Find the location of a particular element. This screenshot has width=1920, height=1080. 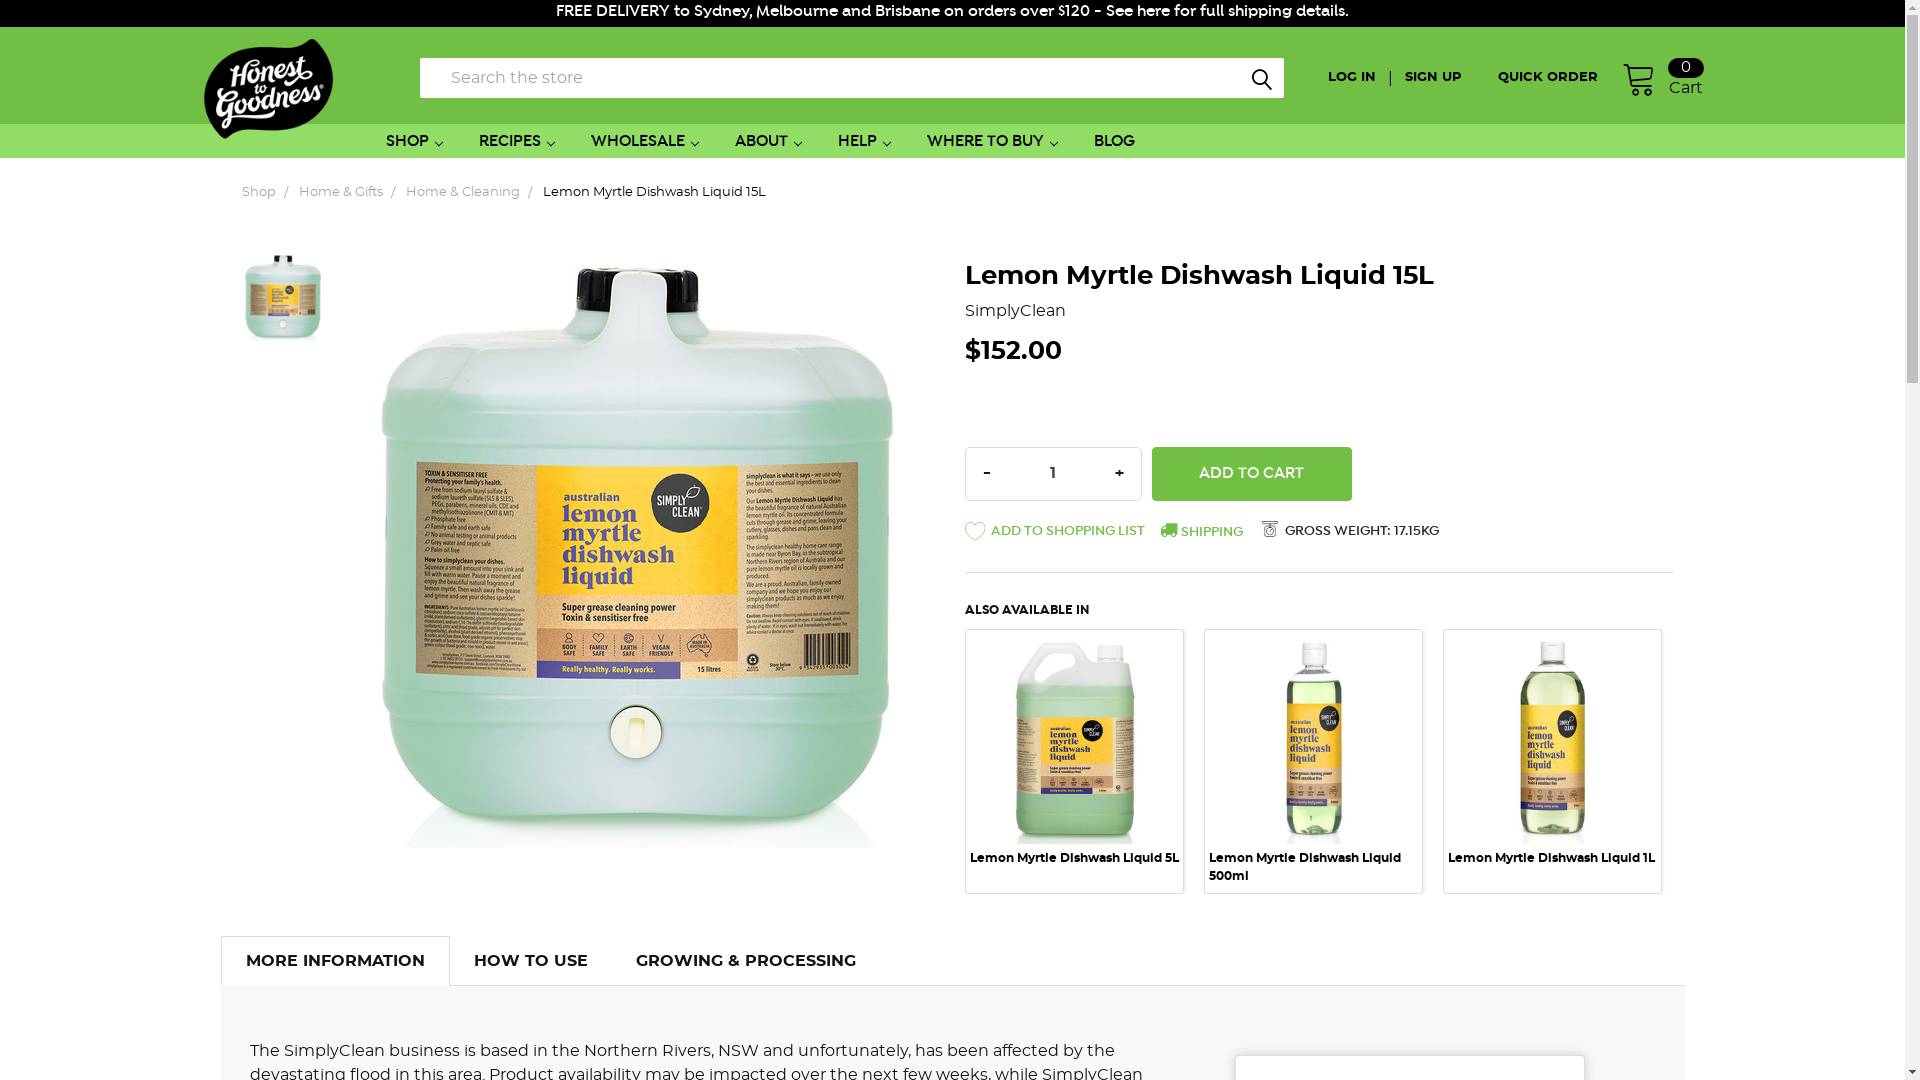

RECIPES is located at coordinates (517, 141).